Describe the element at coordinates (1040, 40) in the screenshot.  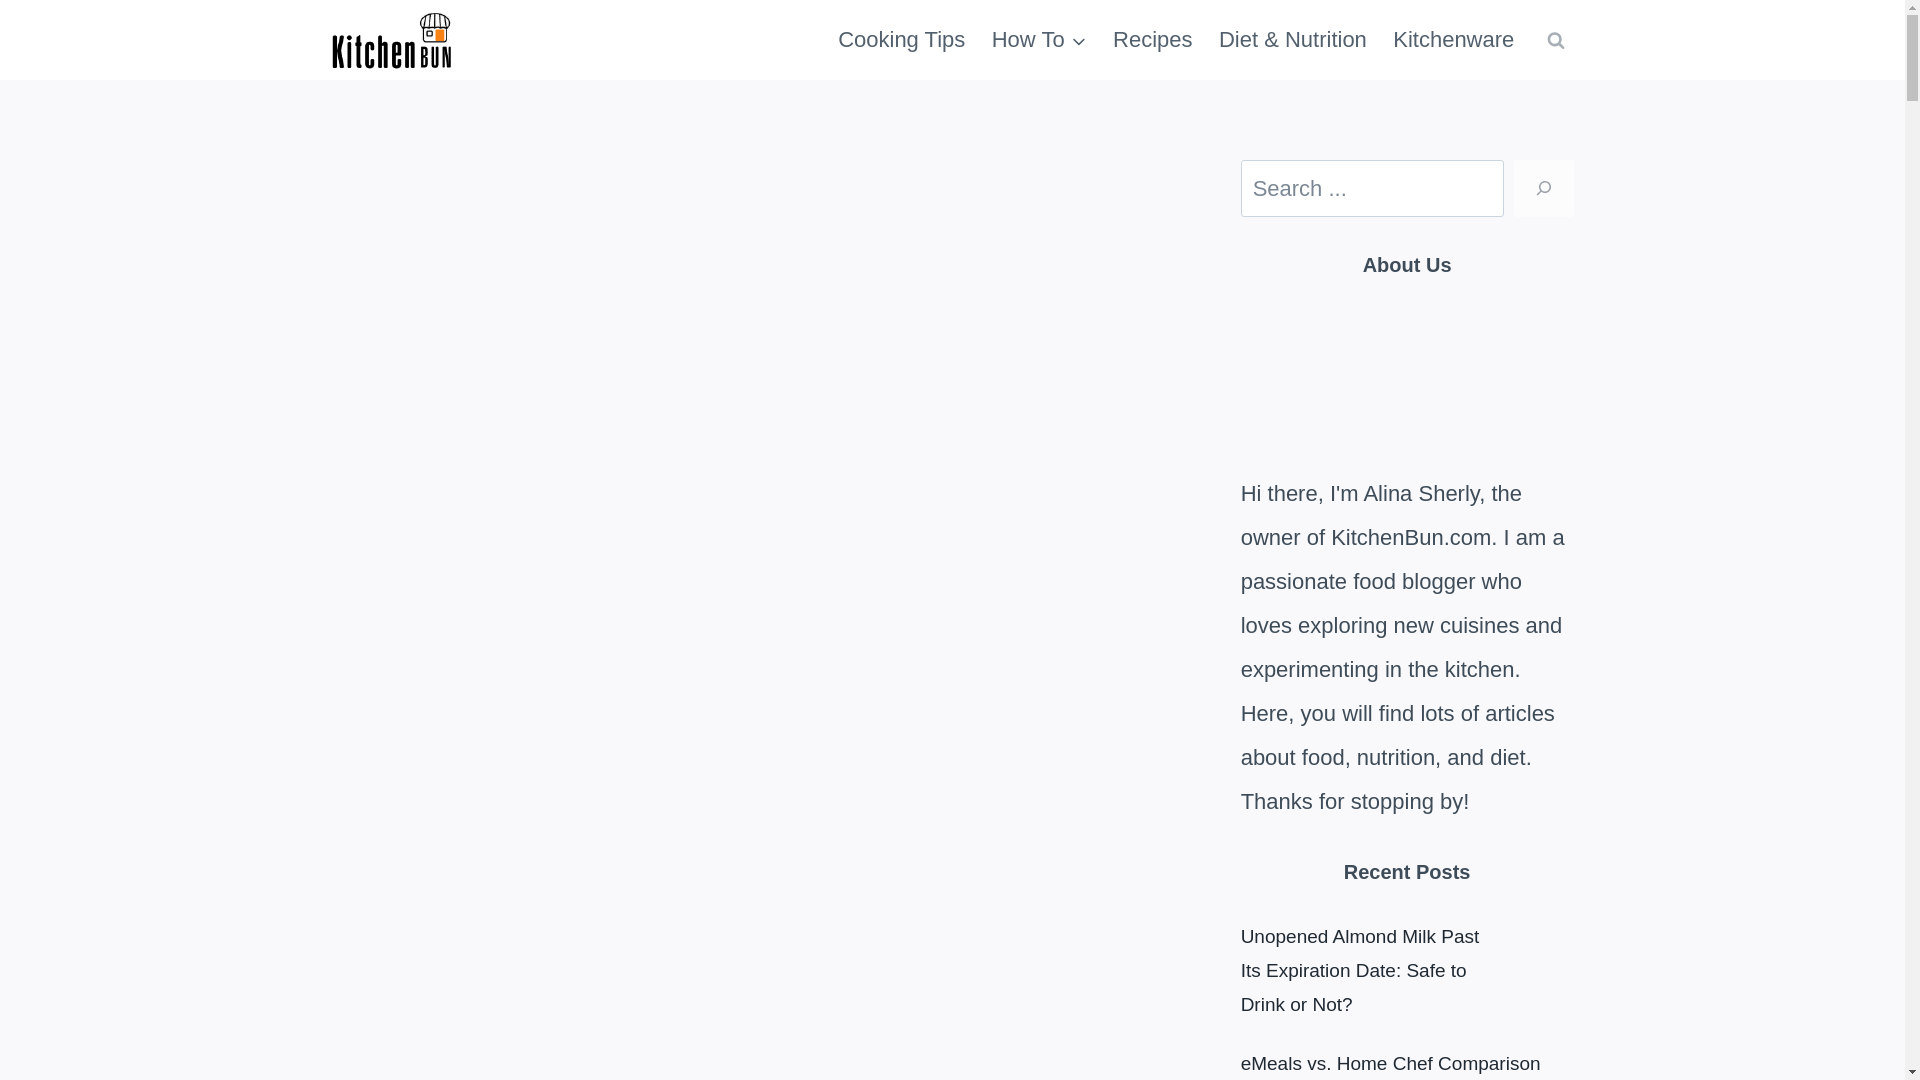
I see `How To` at that location.